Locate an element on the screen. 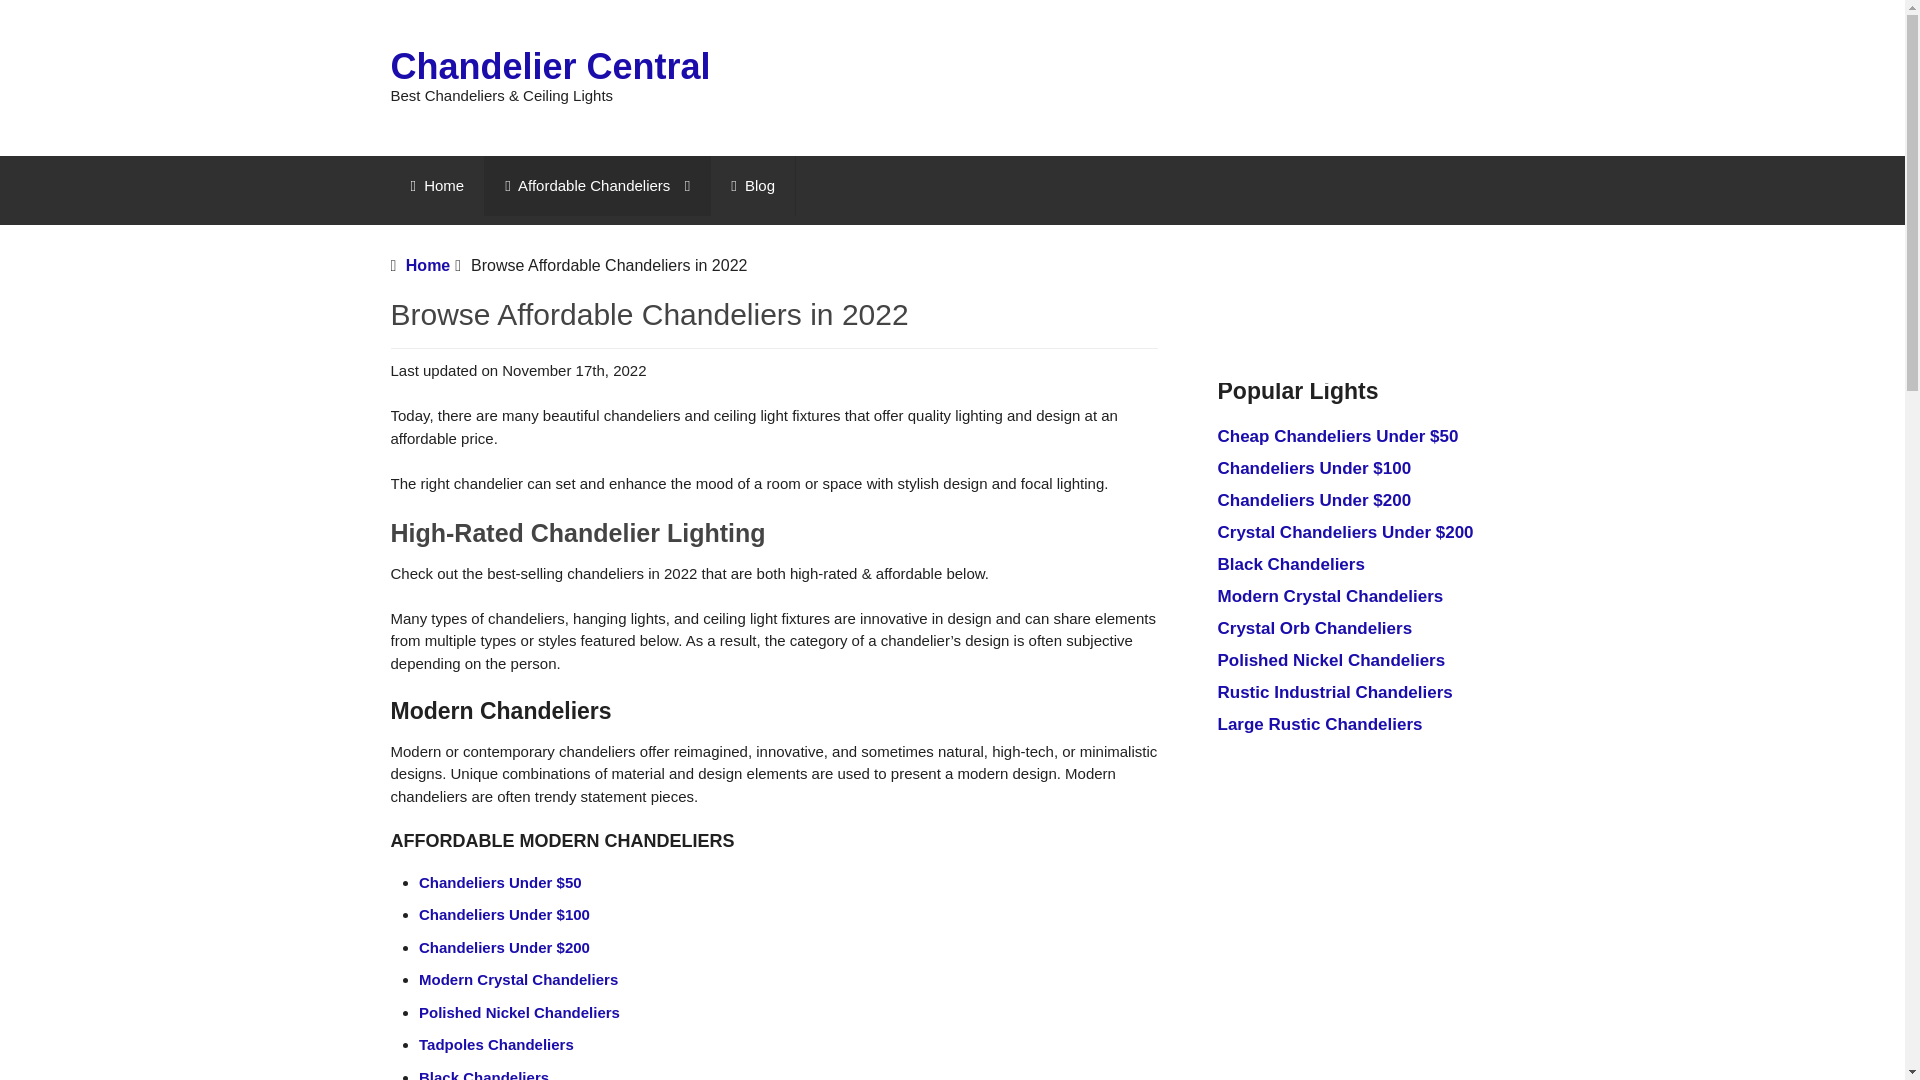 Image resolution: width=1920 pixels, height=1080 pixels. Rustic Industrial Chandeliers is located at coordinates (1335, 692).